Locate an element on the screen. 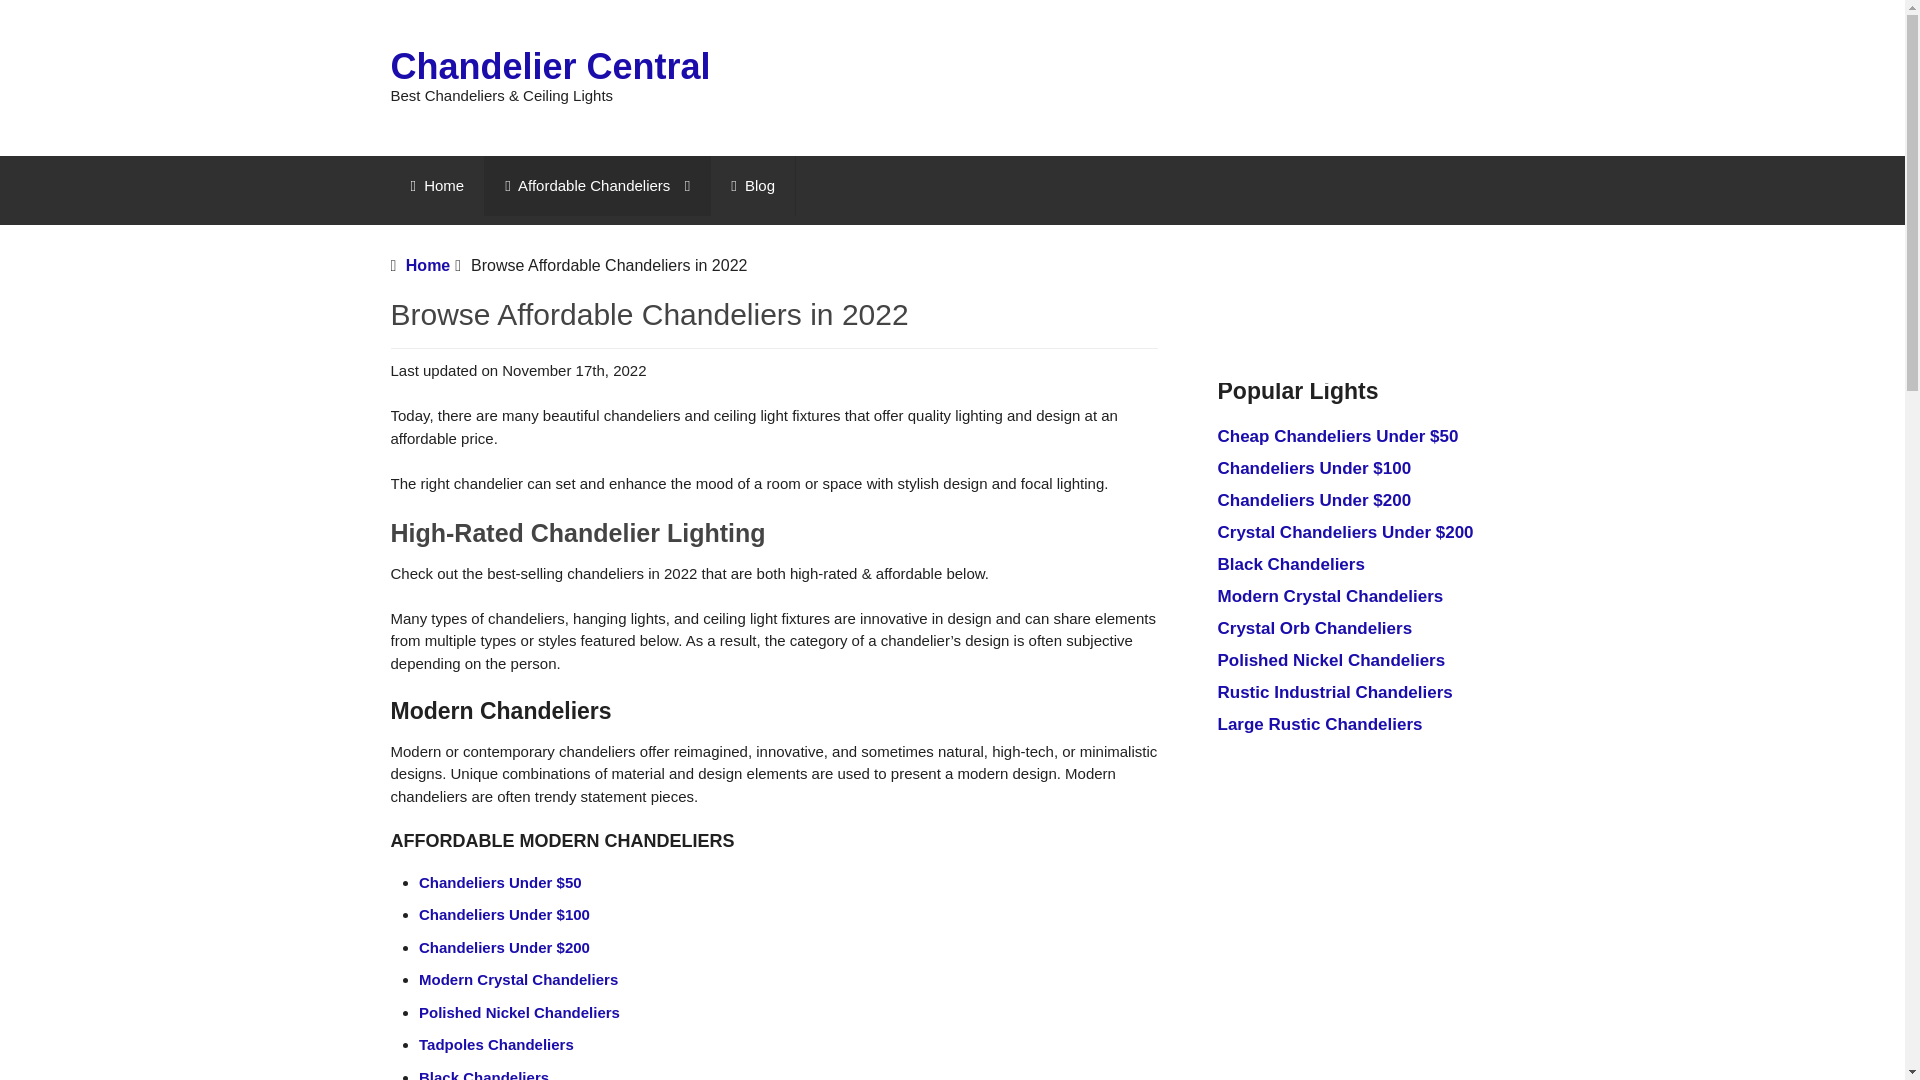 Image resolution: width=1920 pixels, height=1080 pixels. Rustic Industrial Chandeliers is located at coordinates (1335, 692).